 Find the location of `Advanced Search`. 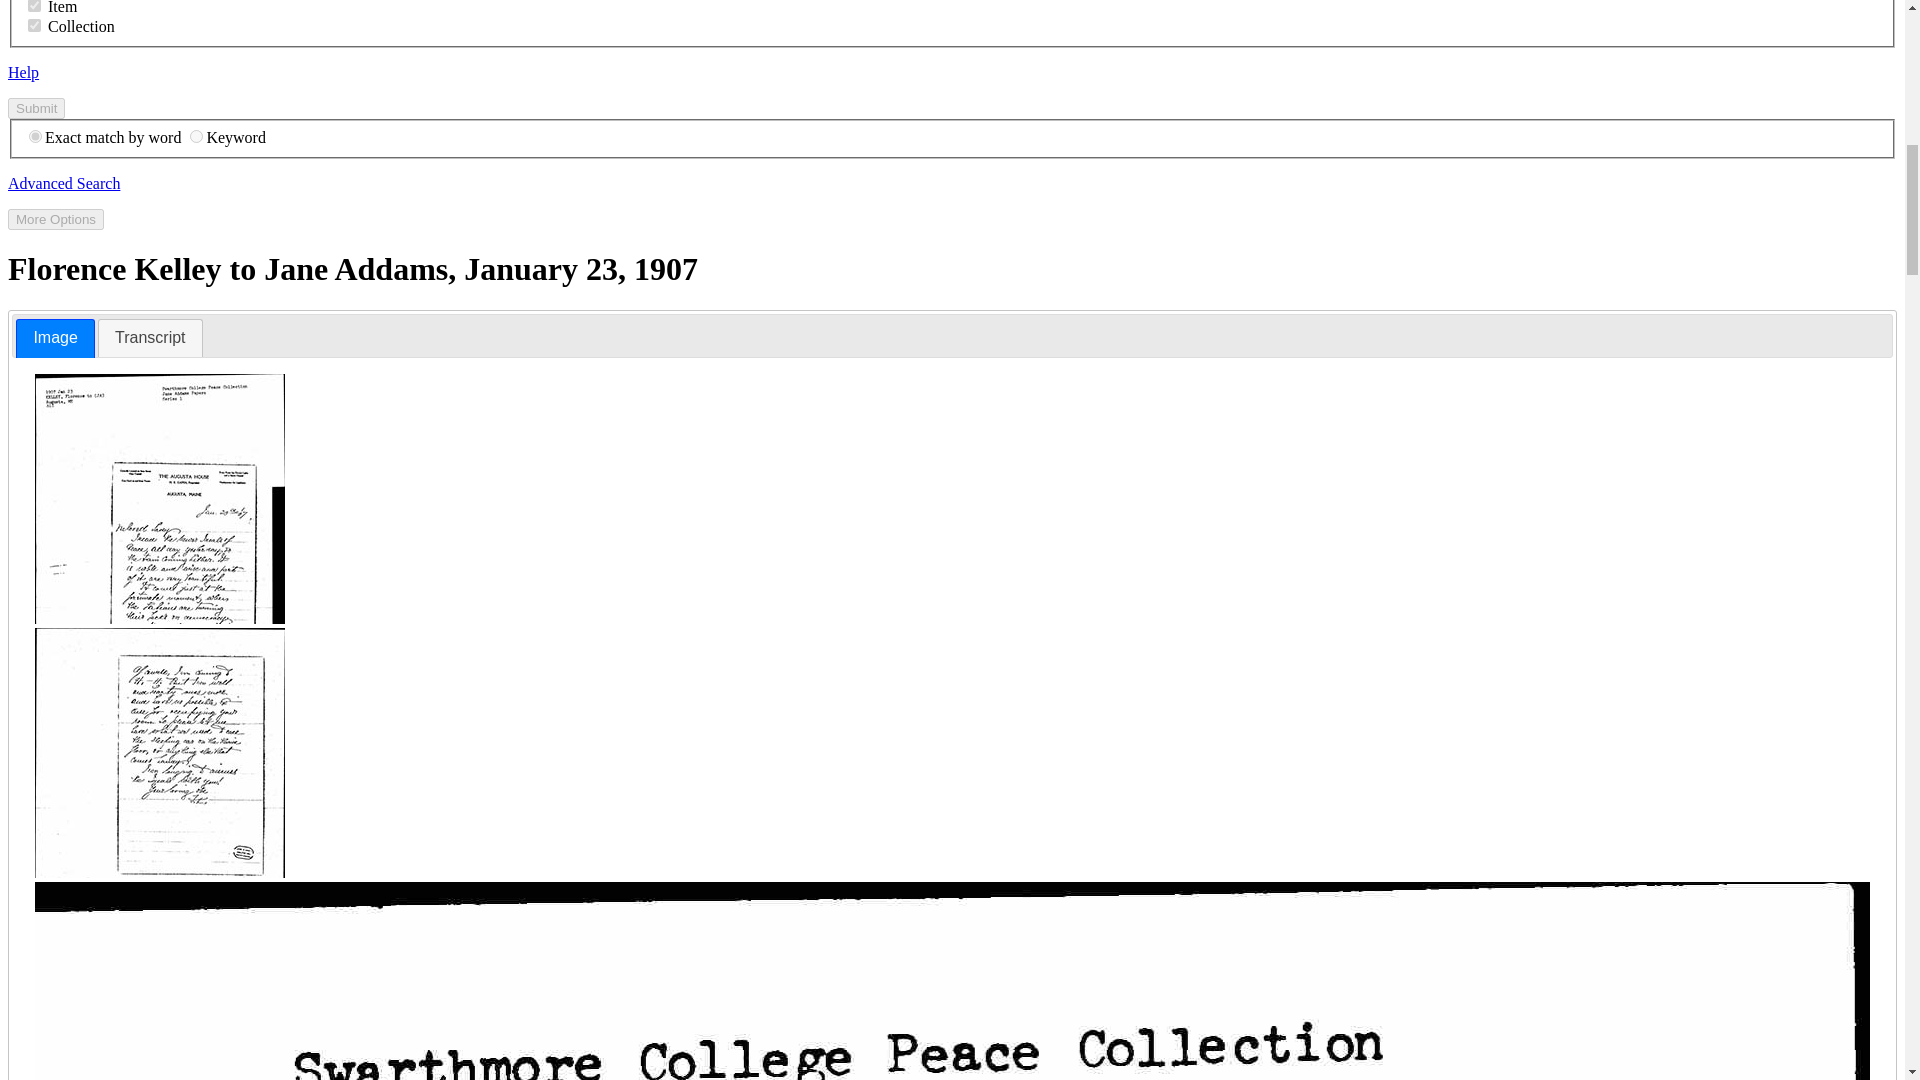

Advanced Search is located at coordinates (63, 183).